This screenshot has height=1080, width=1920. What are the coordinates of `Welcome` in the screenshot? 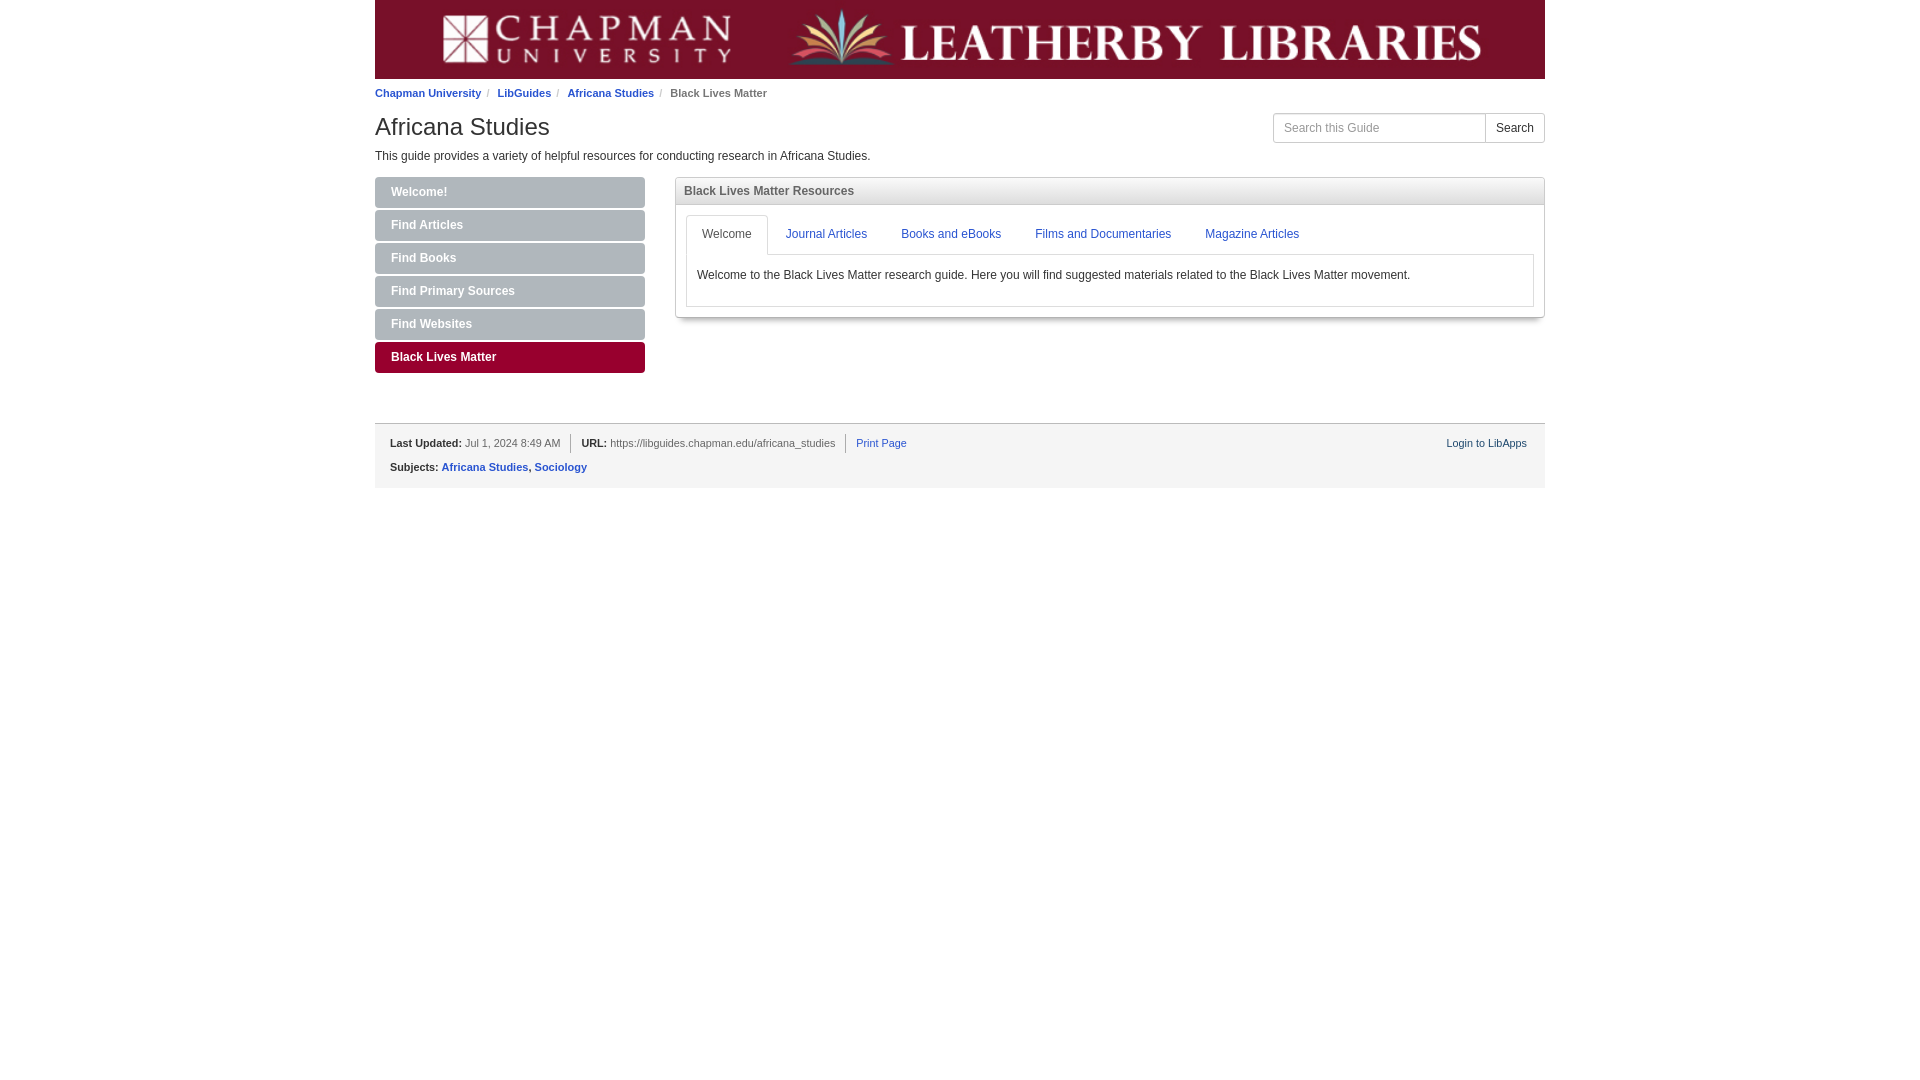 It's located at (726, 234).